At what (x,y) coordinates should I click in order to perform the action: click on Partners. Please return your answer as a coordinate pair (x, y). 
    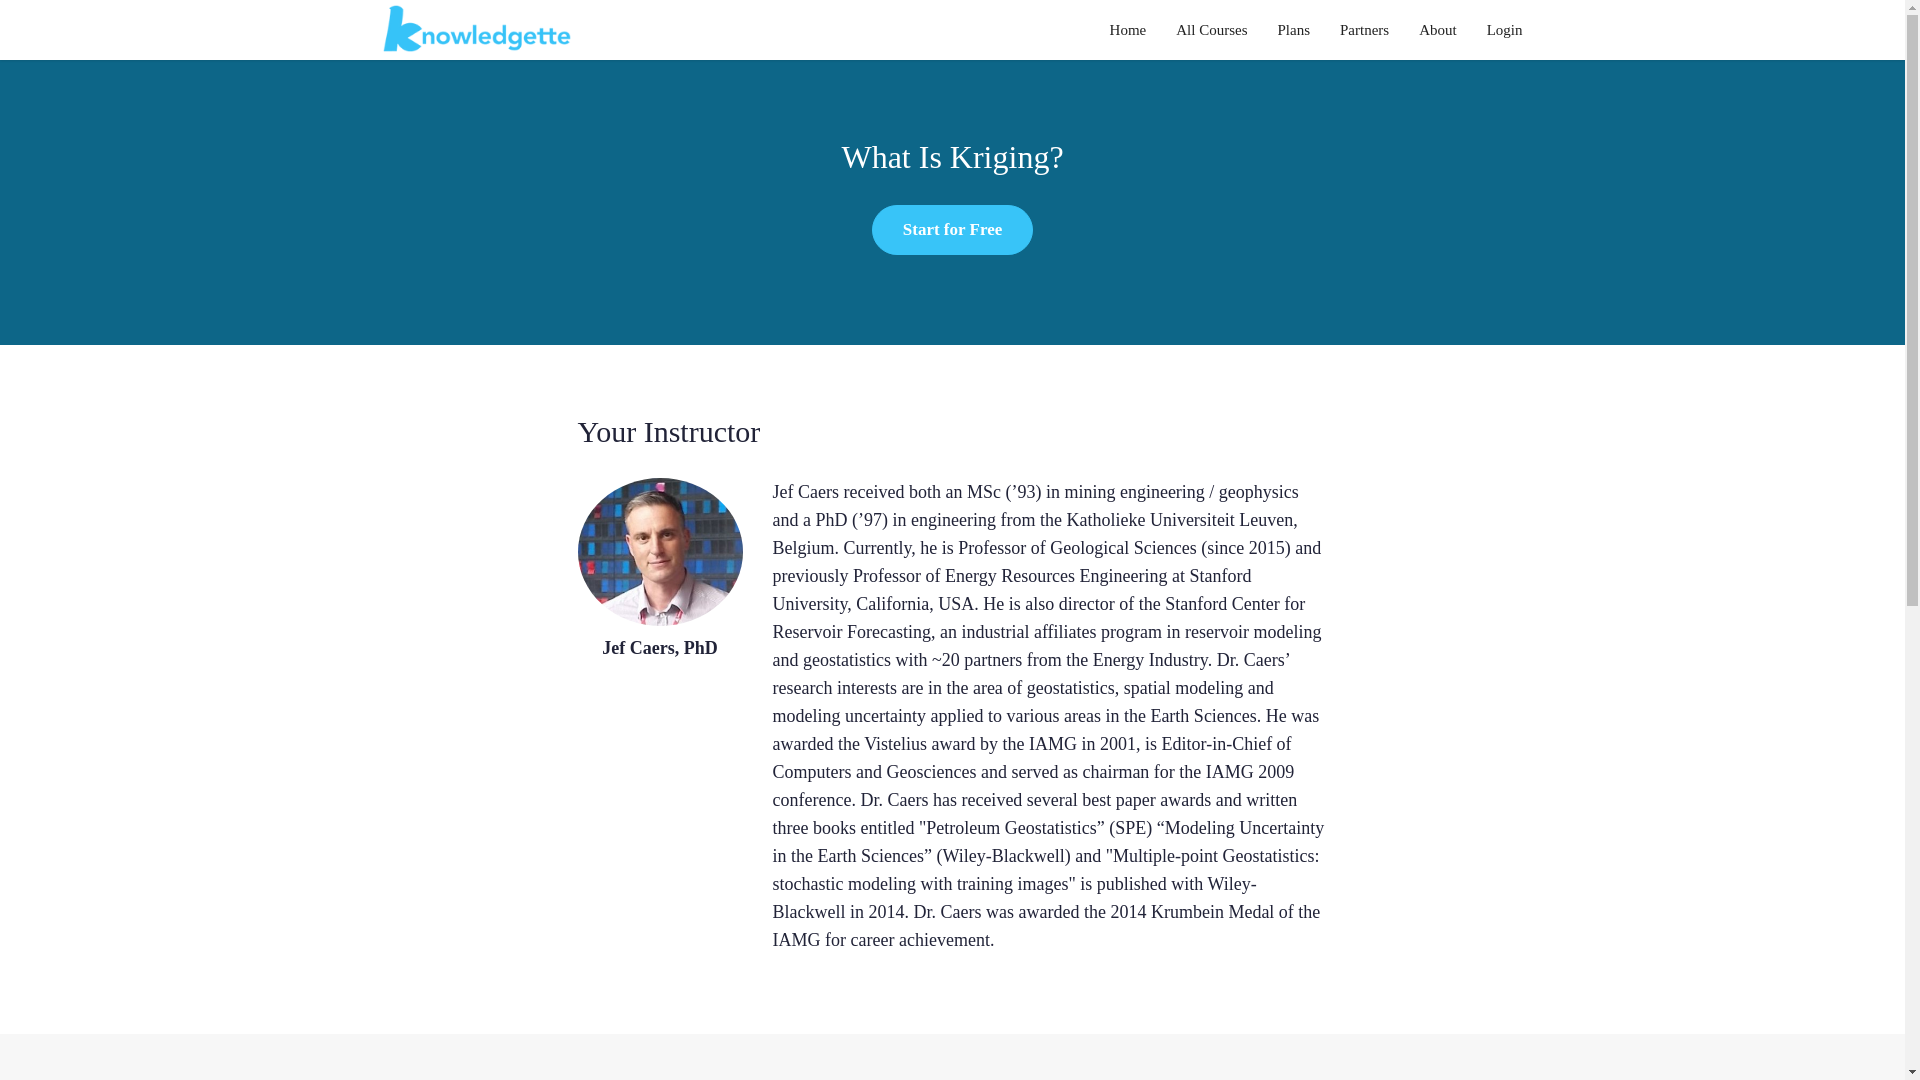
    Looking at the image, I should click on (1364, 30).